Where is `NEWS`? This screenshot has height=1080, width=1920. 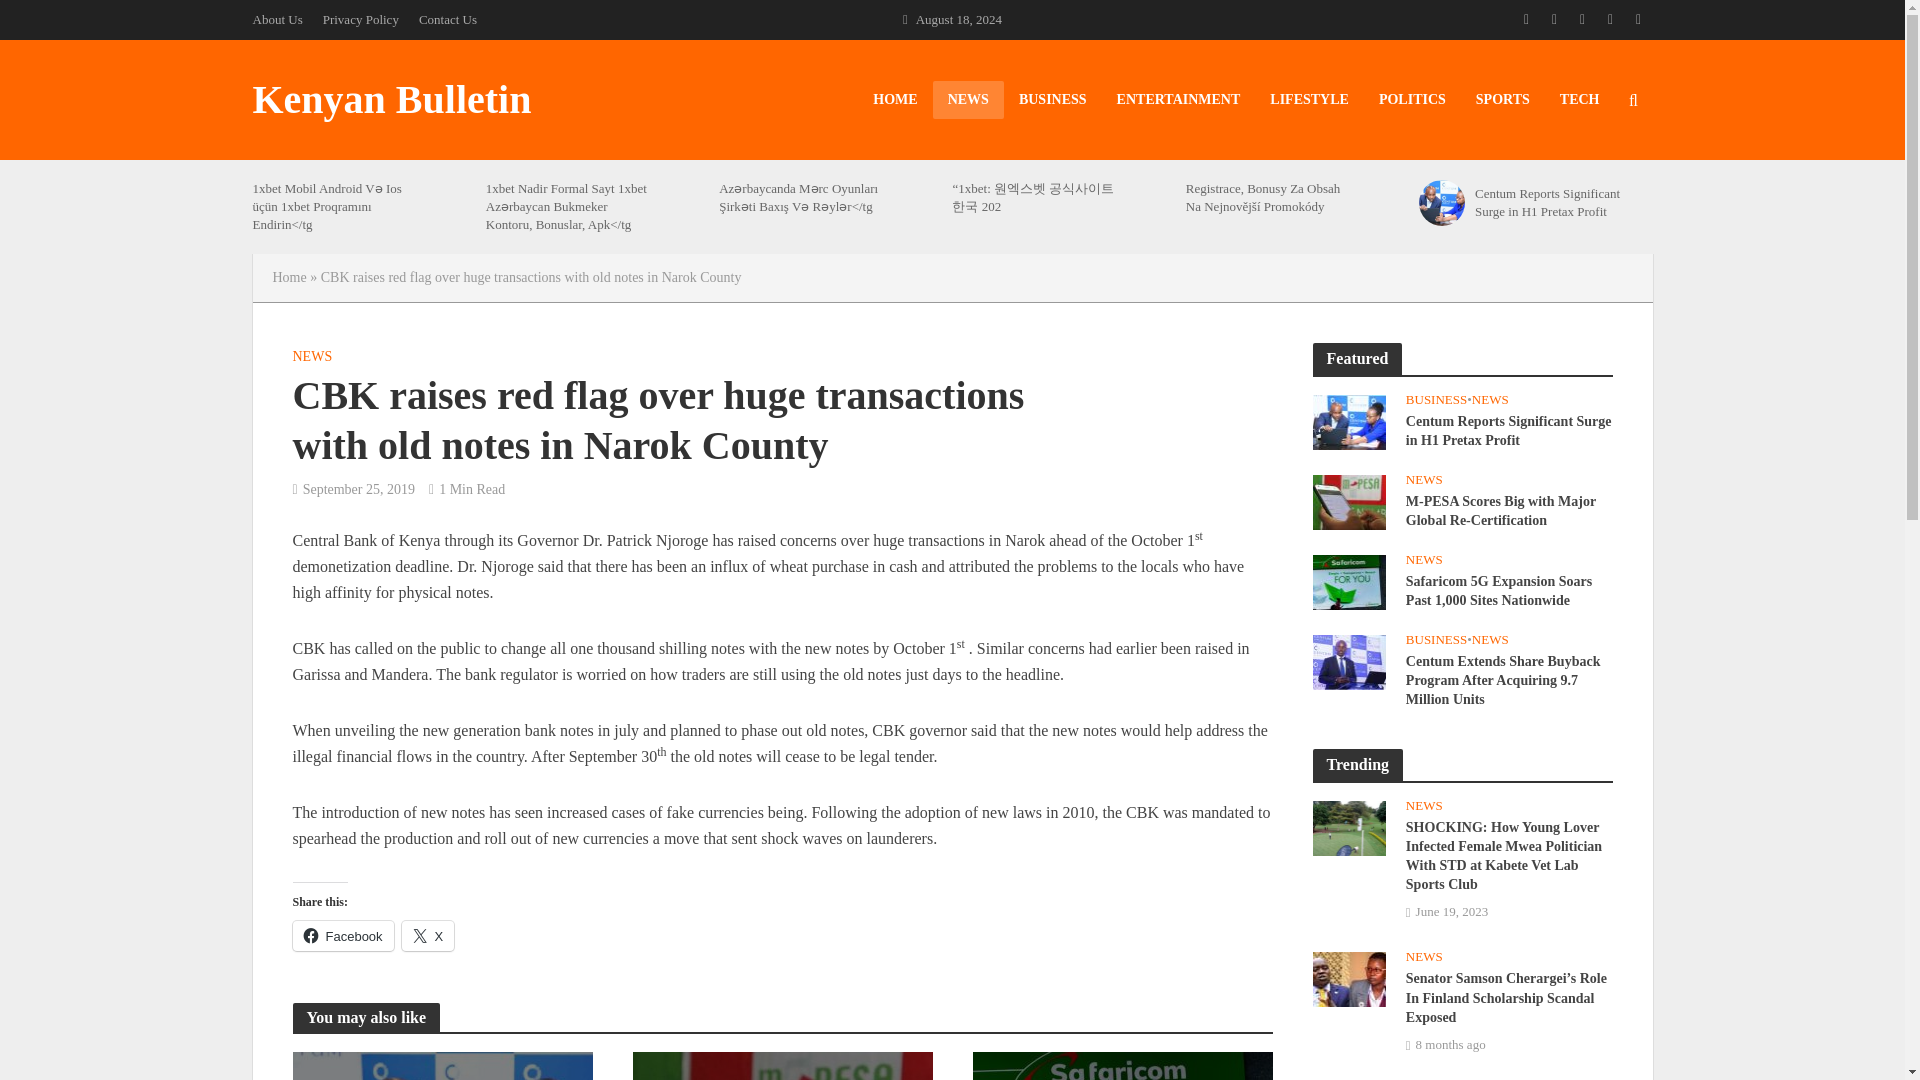
NEWS is located at coordinates (968, 100).